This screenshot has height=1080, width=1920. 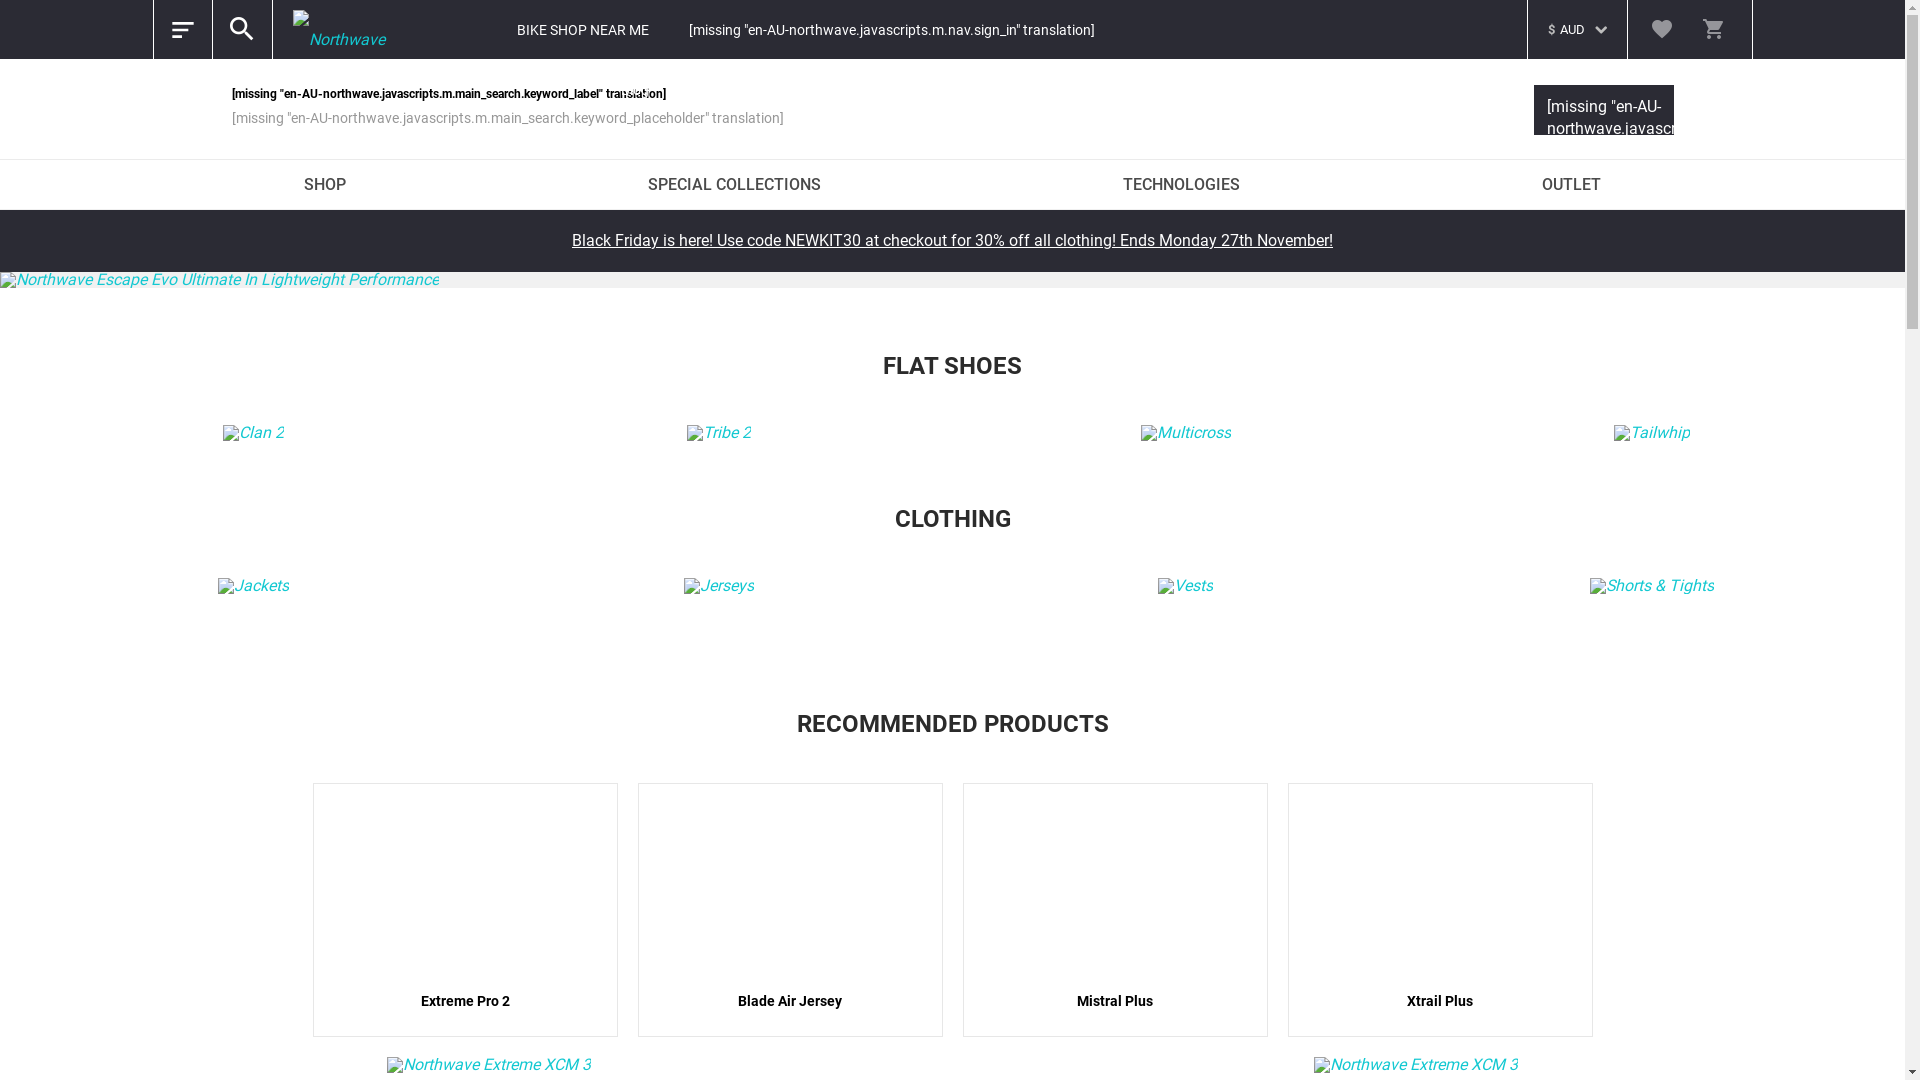 What do you see at coordinates (1114, 910) in the screenshot?
I see `Mistral Plus` at bounding box center [1114, 910].